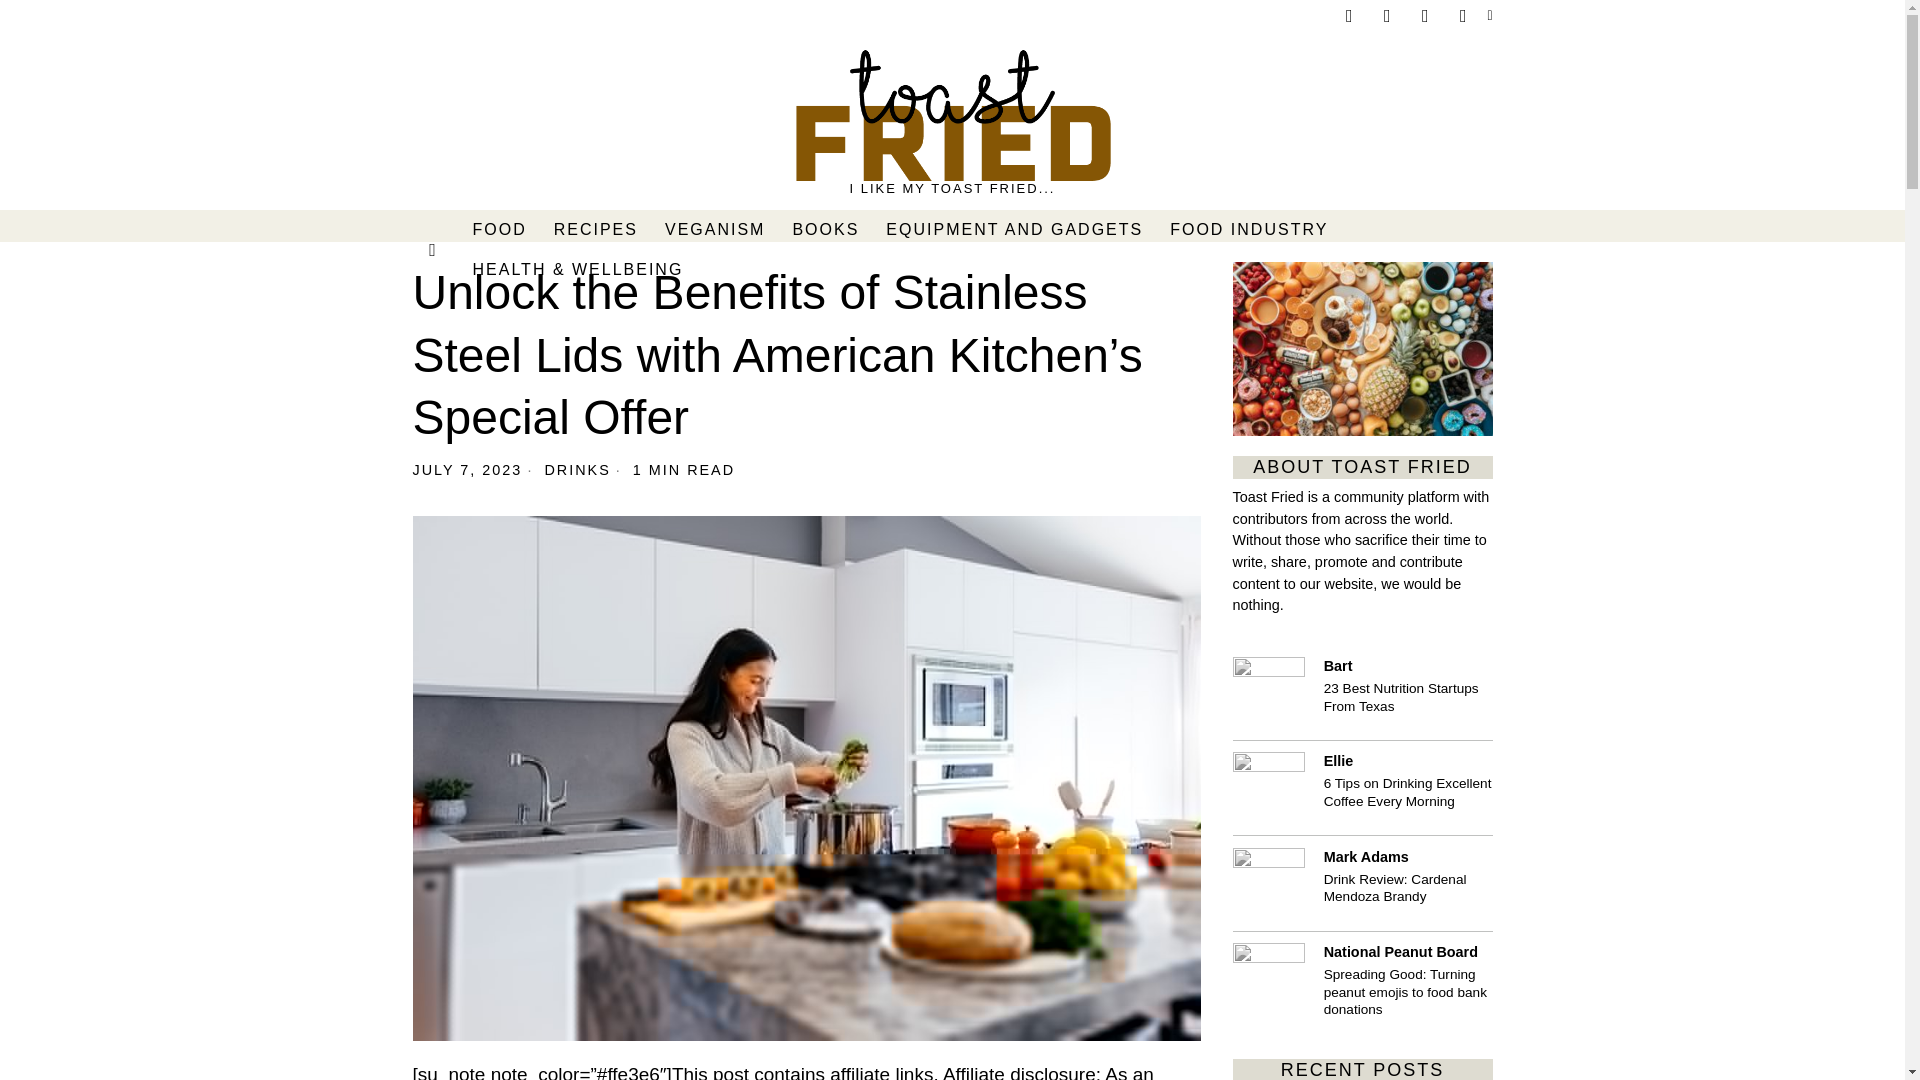 This screenshot has width=1920, height=1080. What do you see at coordinates (1408, 888) in the screenshot?
I see `Drink Review: Cardenal Mendoza Brandy` at bounding box center [1408, 888].